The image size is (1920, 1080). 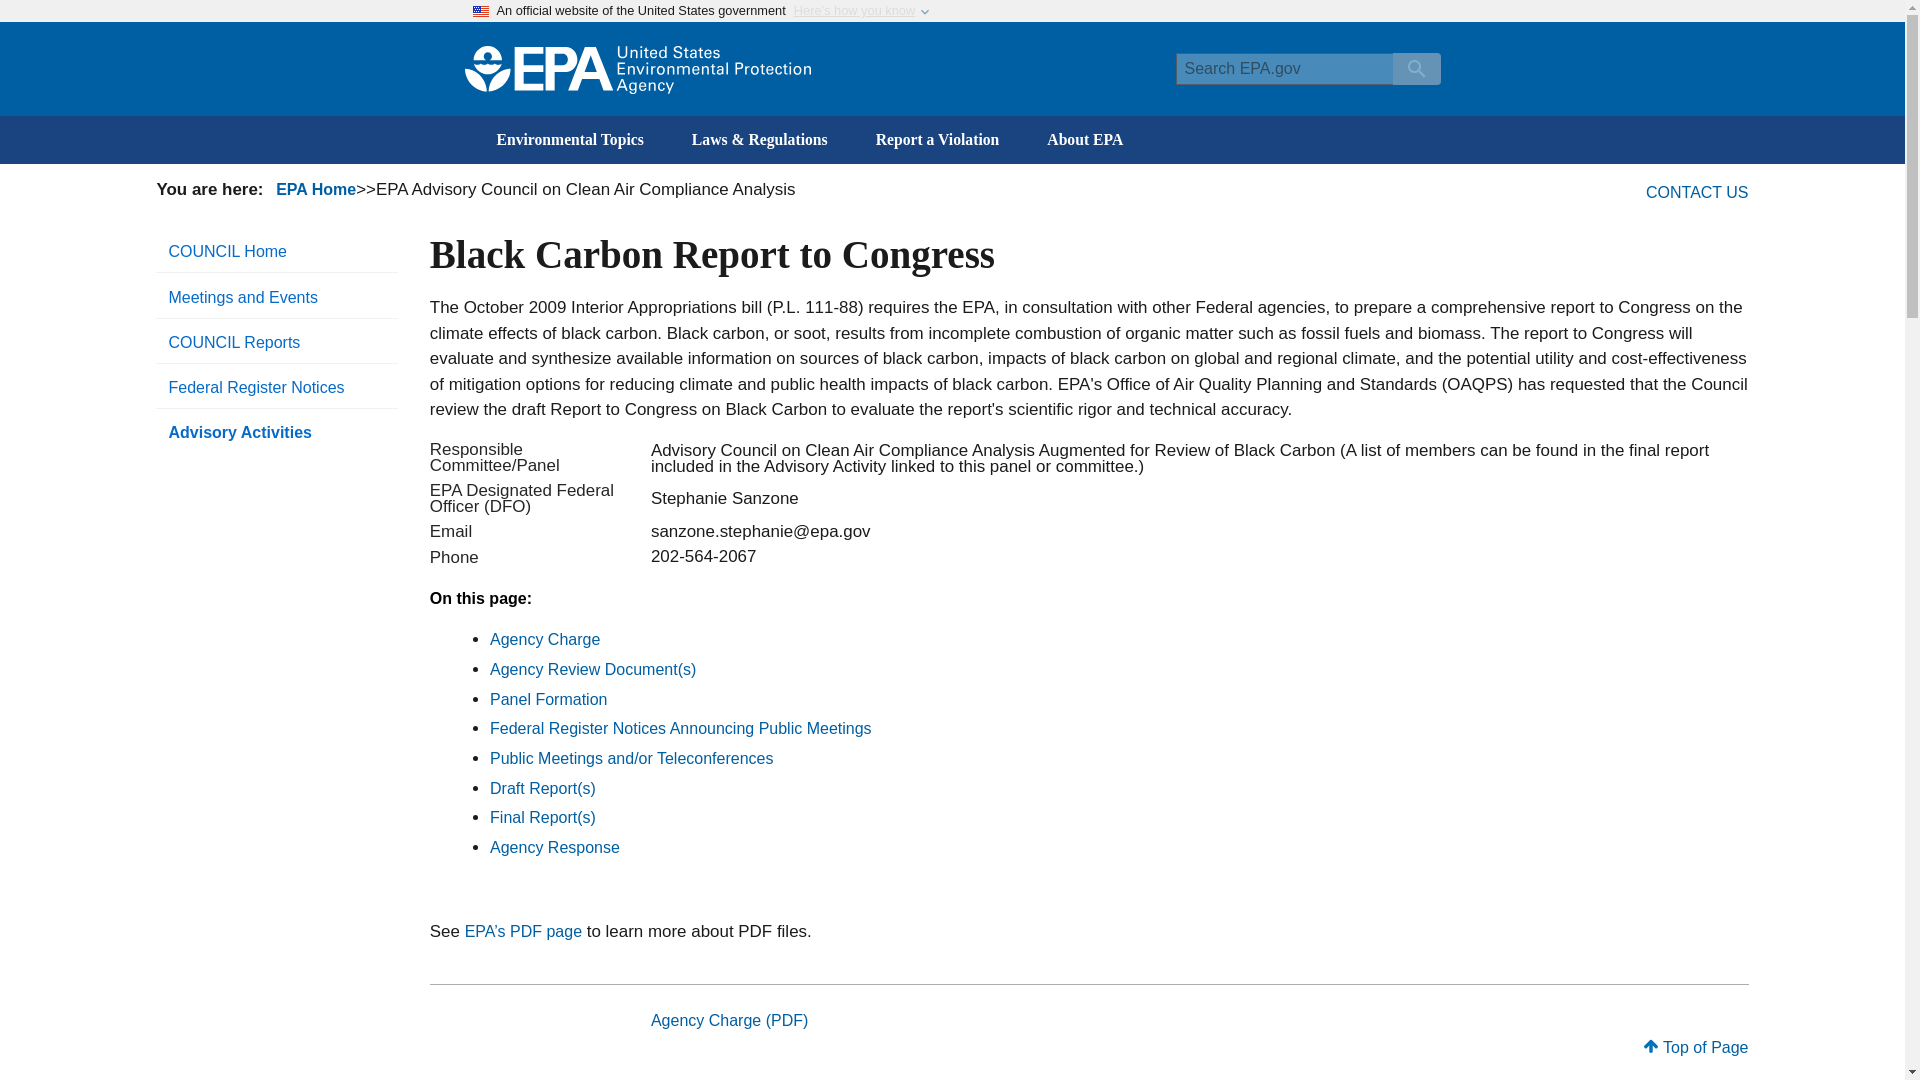 I want to click on Meetings and Events, so click(x=276, y=297).